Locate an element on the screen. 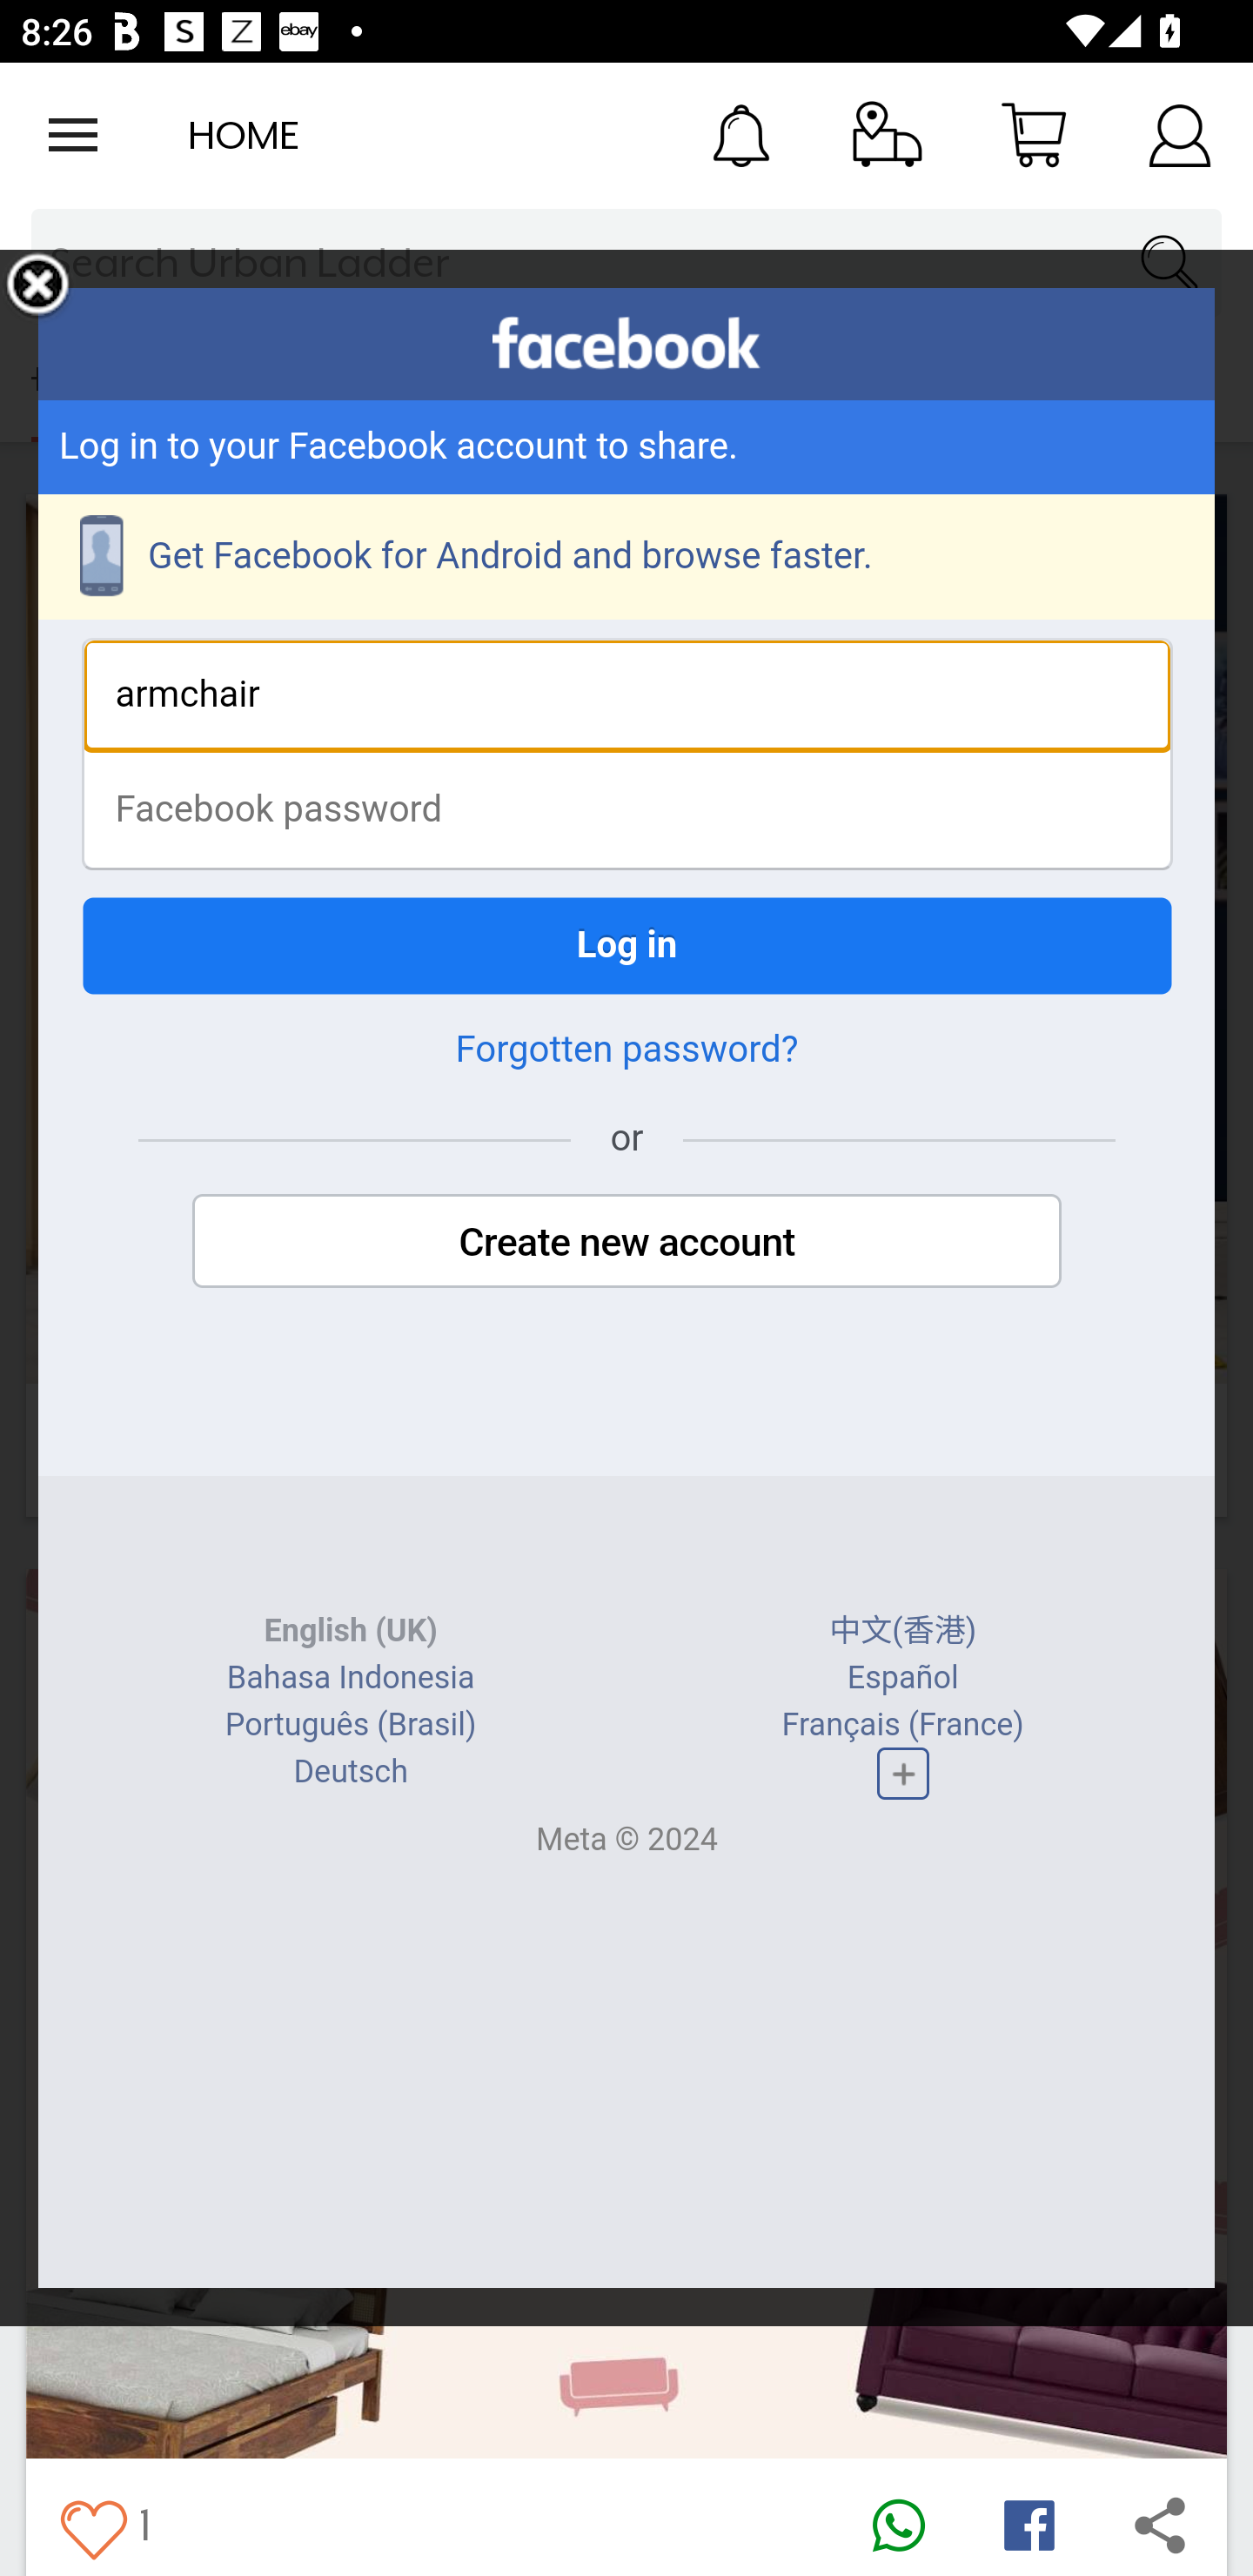 The width and height of the screenshot is (1253, 2576). Deutsch is located at coordinates (350, 1772).